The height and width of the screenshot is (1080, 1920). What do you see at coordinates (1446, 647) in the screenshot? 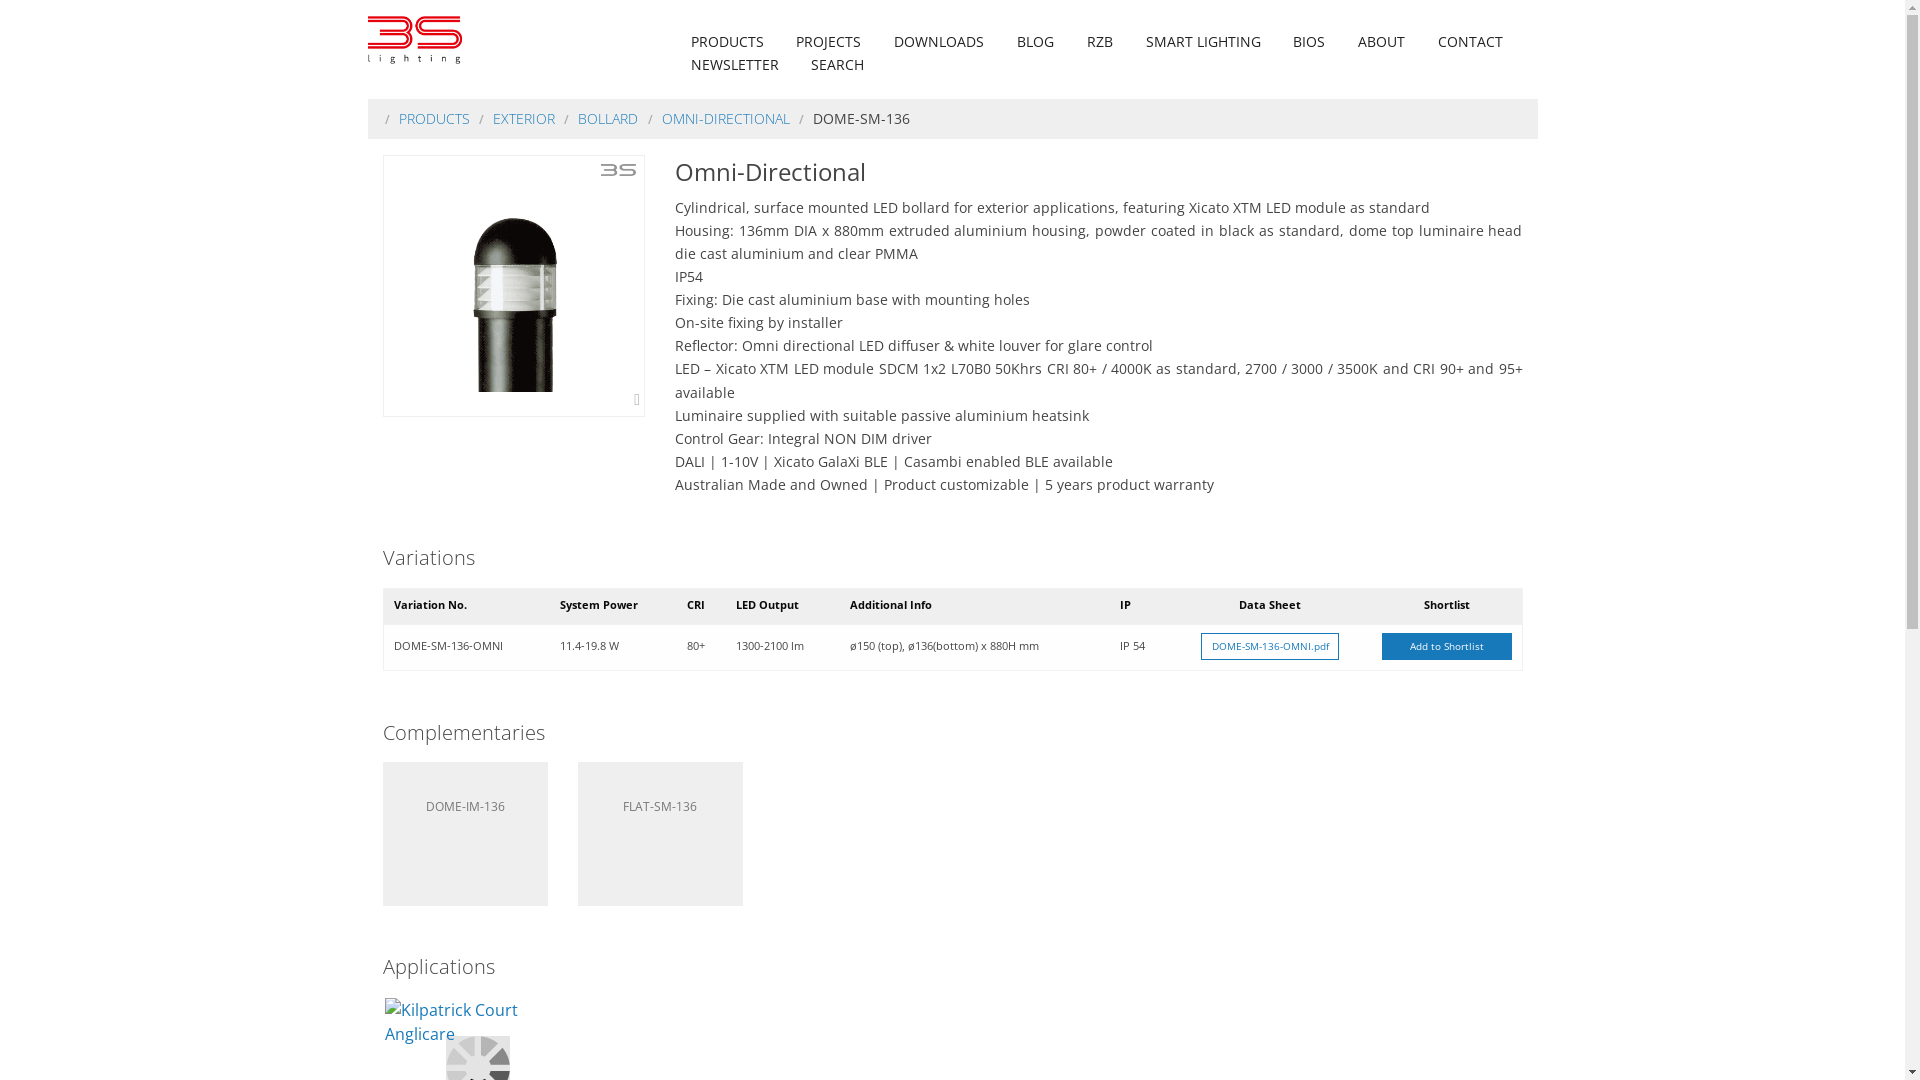
I see `Add to Shortlist` at bounding box center [1446, 647].